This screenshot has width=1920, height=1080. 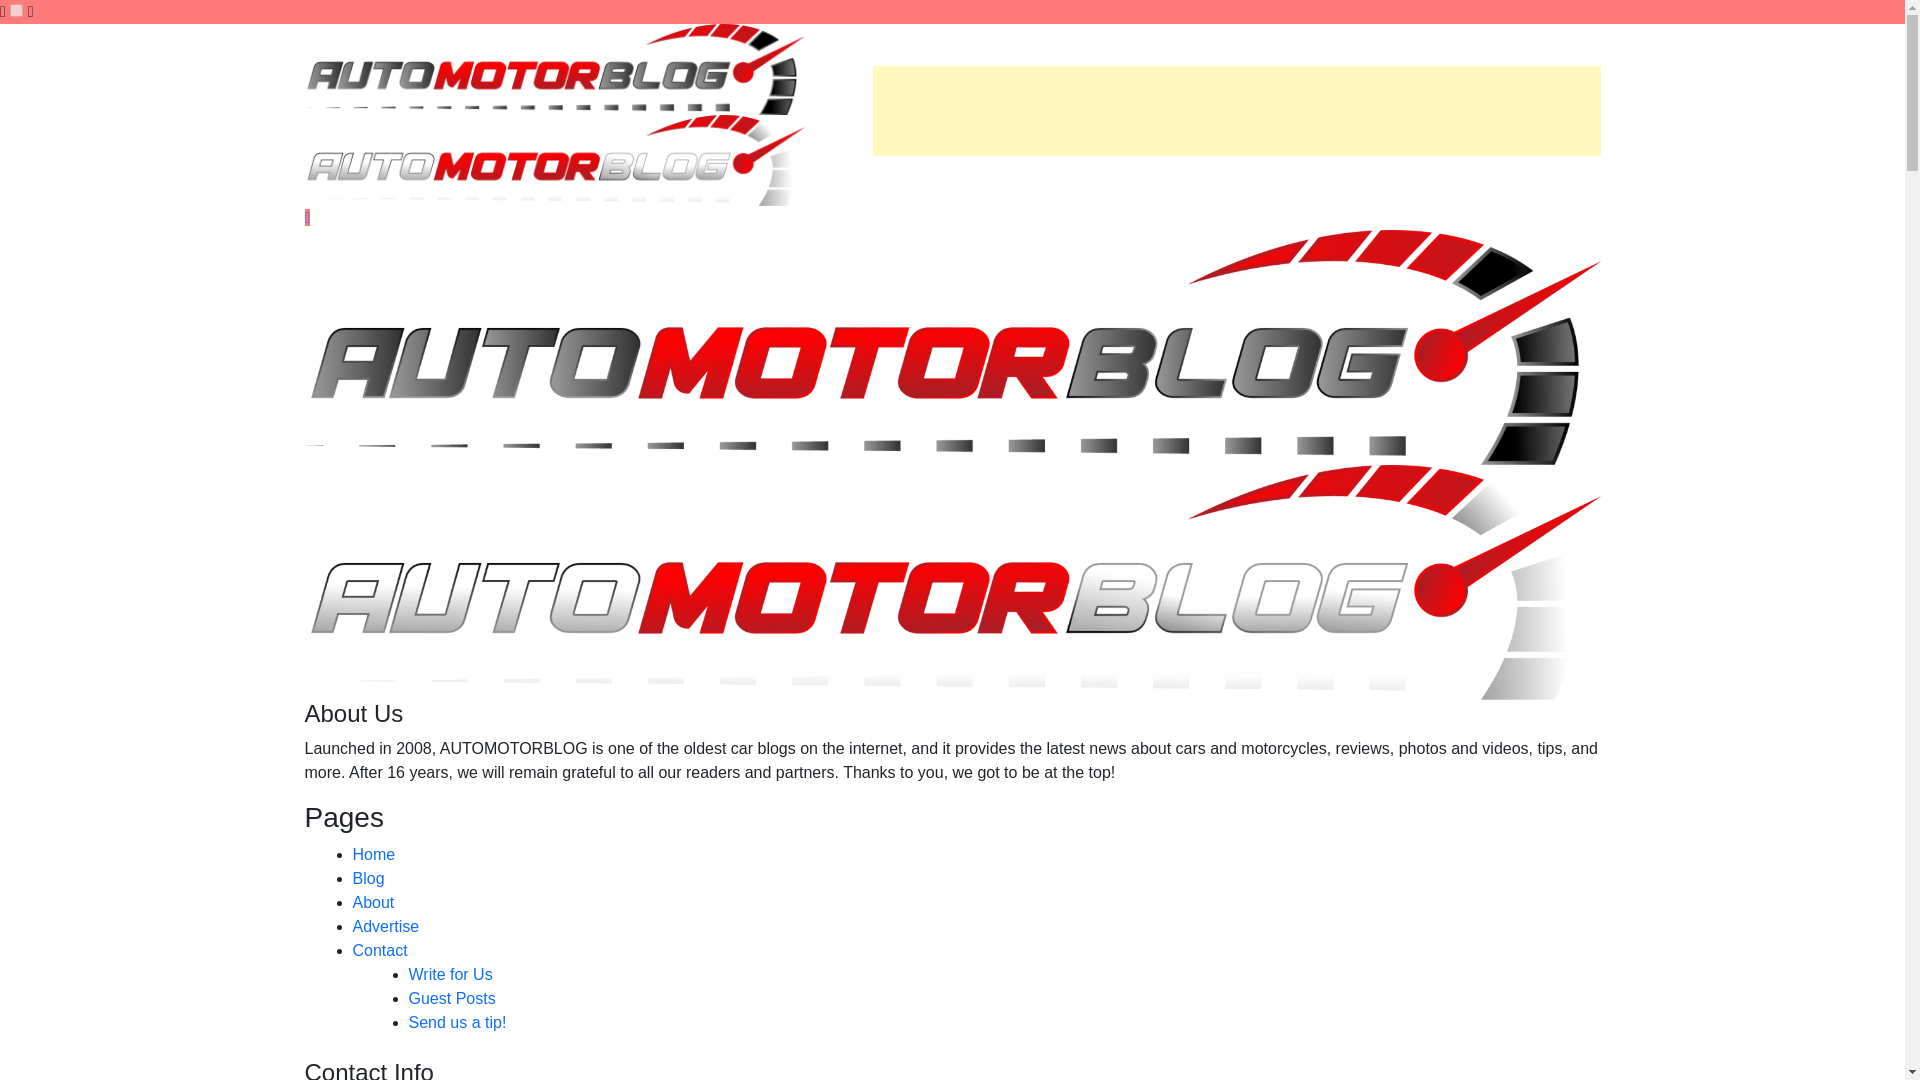 What do you see at coordinates (16, 10) in the screenshot?
I see `on` at bounding box center [16, 10].